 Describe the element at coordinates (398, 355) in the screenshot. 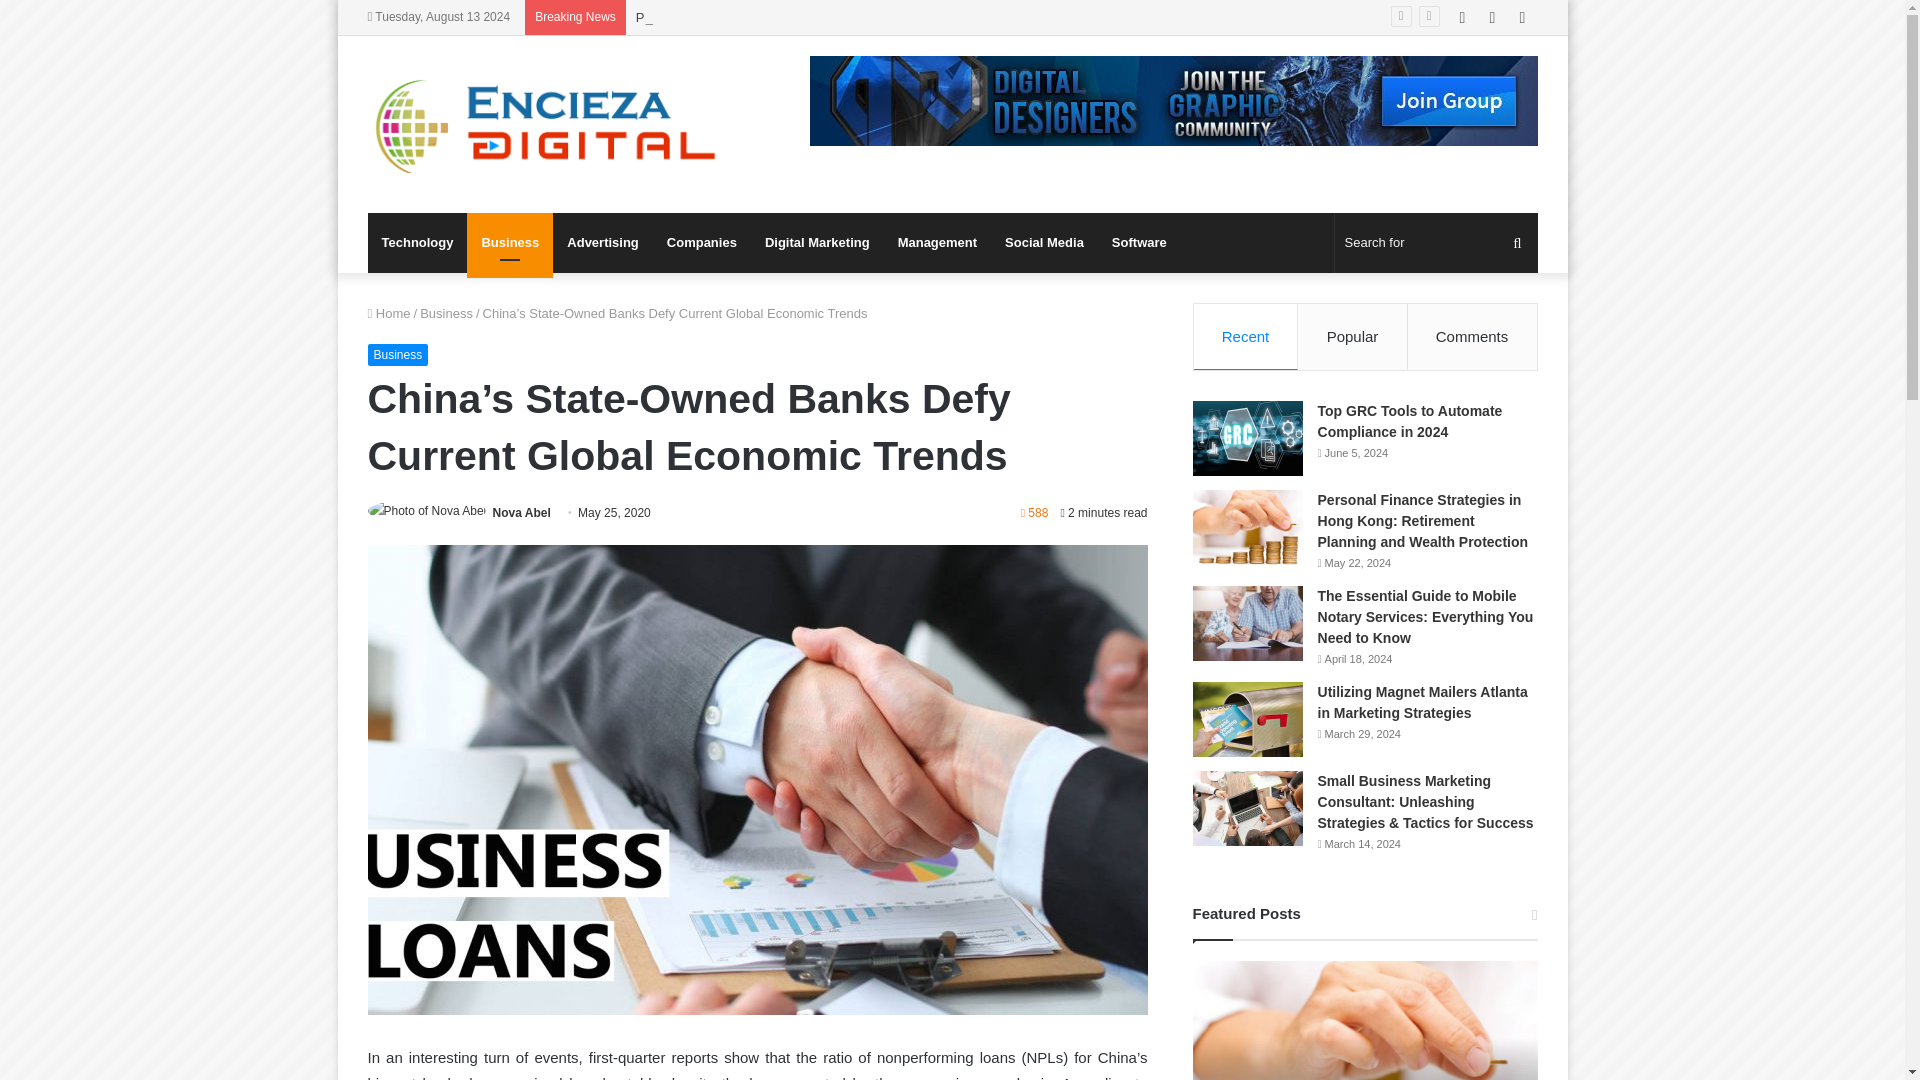

I see `Business` at that location.